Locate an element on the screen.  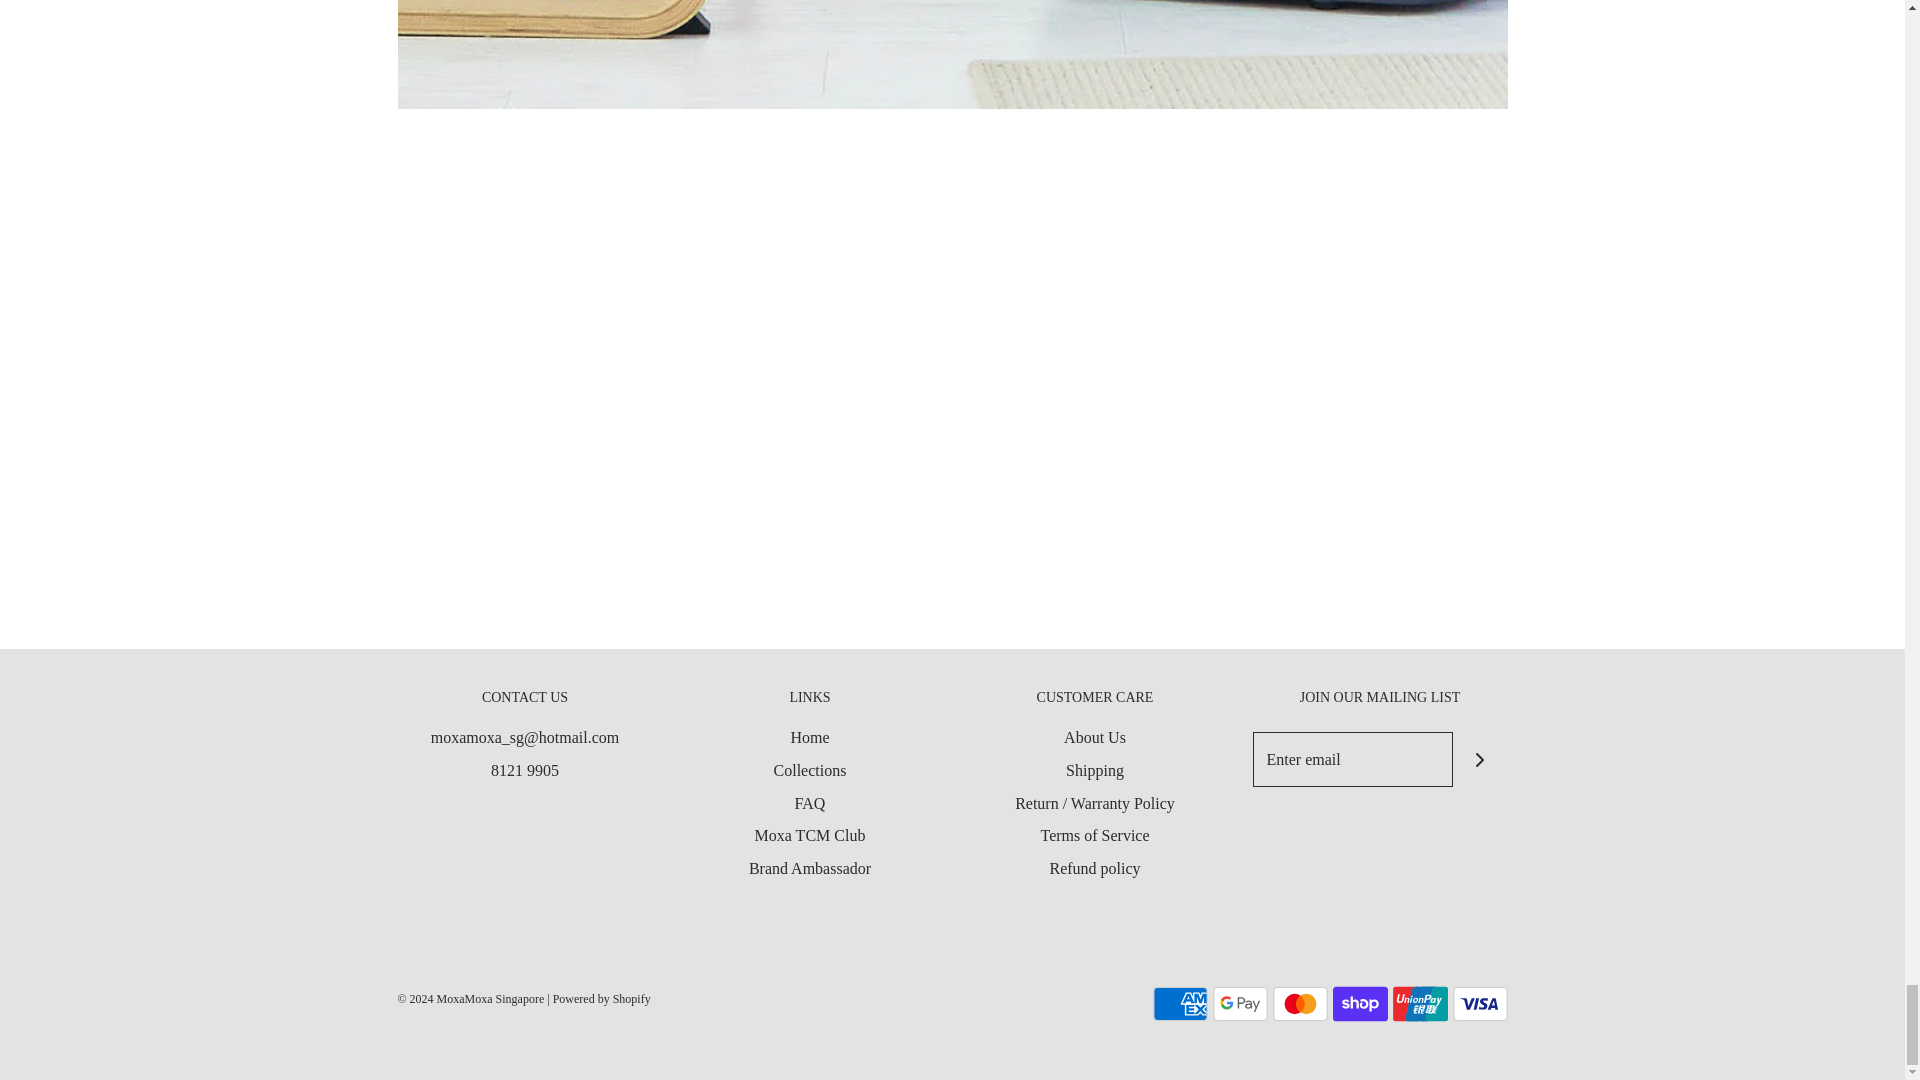
Visa is located at coordinates (1479, 1003).